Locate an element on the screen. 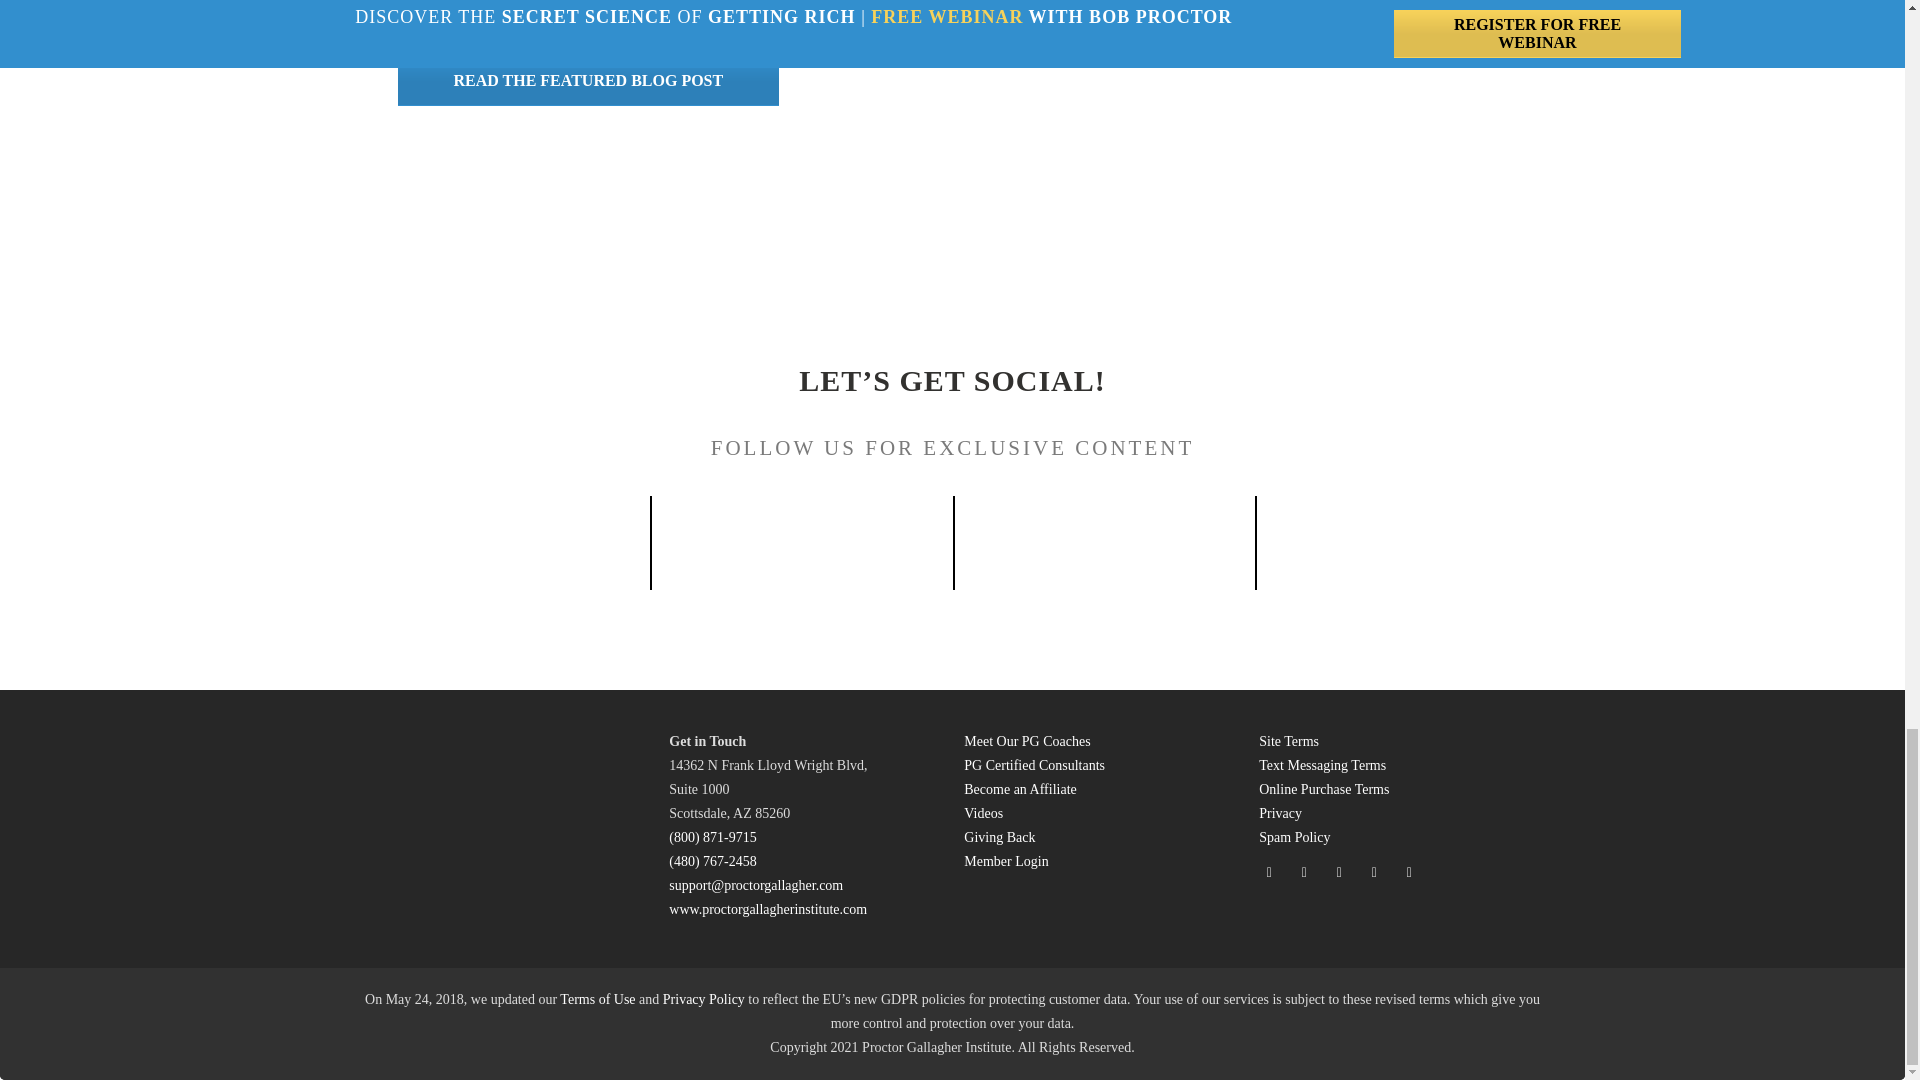 The width and height of the screenshot is (1920, 1080). home-ig-social-icon-70 is located at coordinates (802, 532).